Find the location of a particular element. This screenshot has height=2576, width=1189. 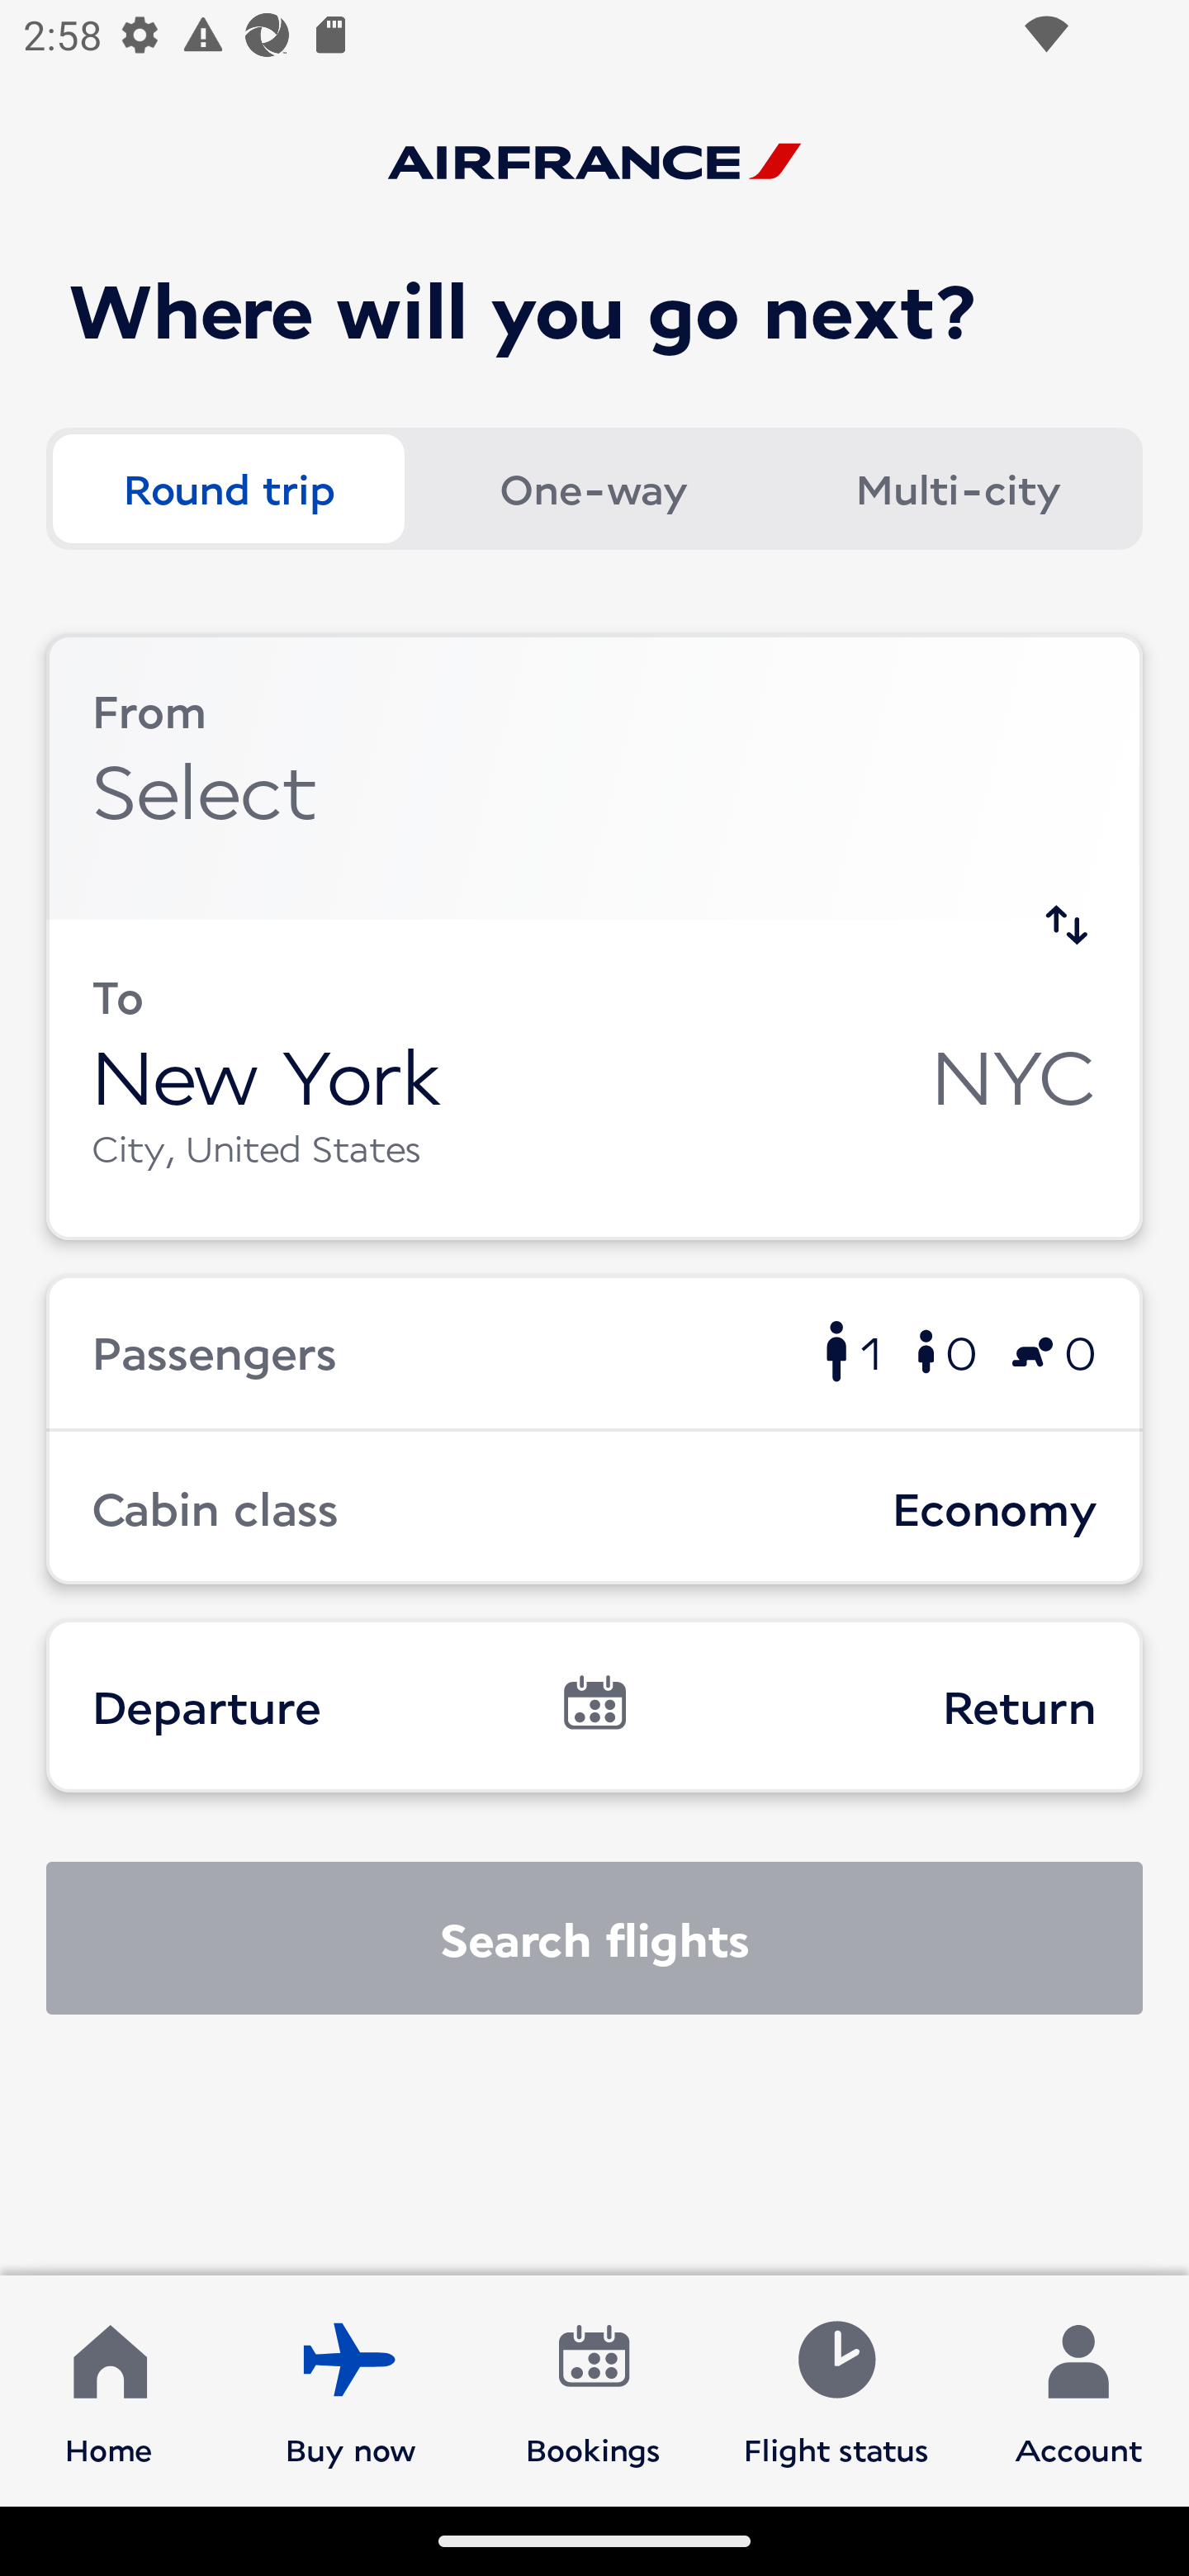

Round trip is located at coordinates (228, 489).